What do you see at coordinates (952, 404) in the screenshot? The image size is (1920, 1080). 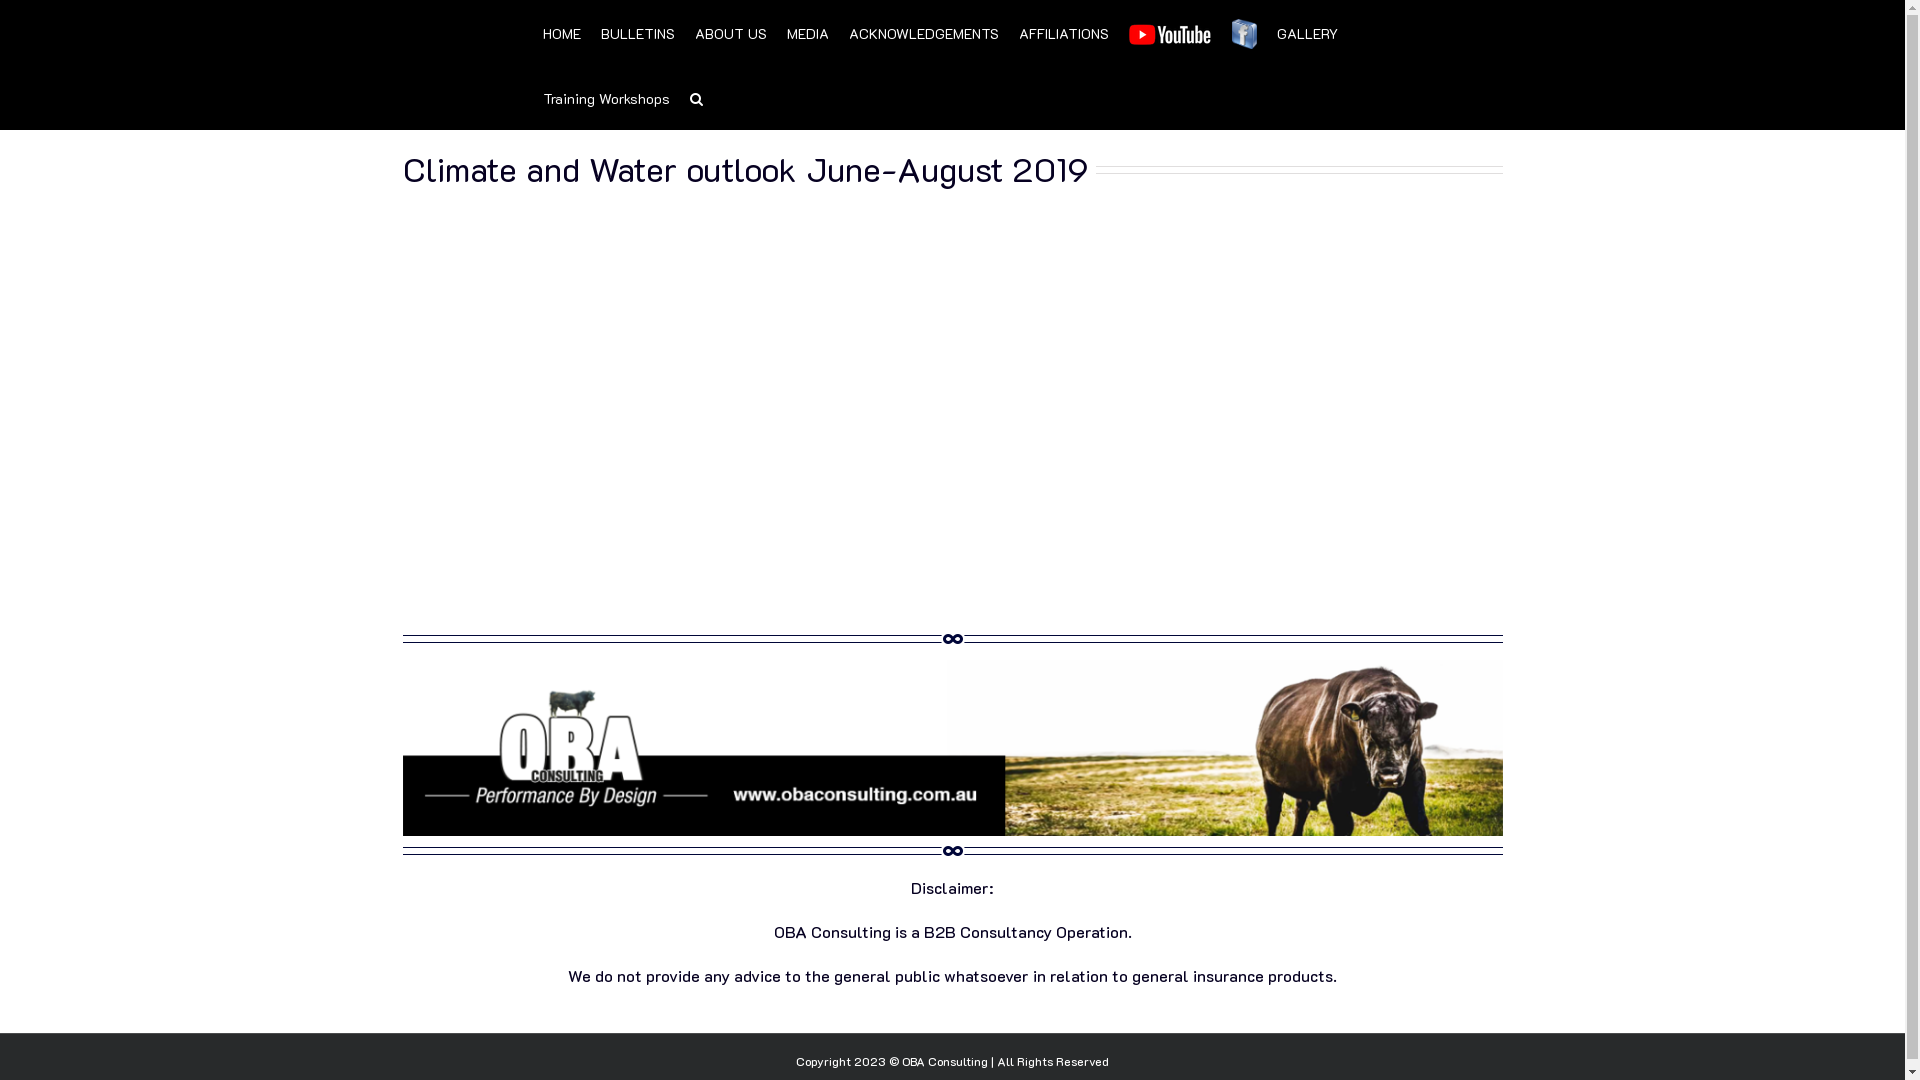 I see `YouTube video player` at bounding box center [952, 404].